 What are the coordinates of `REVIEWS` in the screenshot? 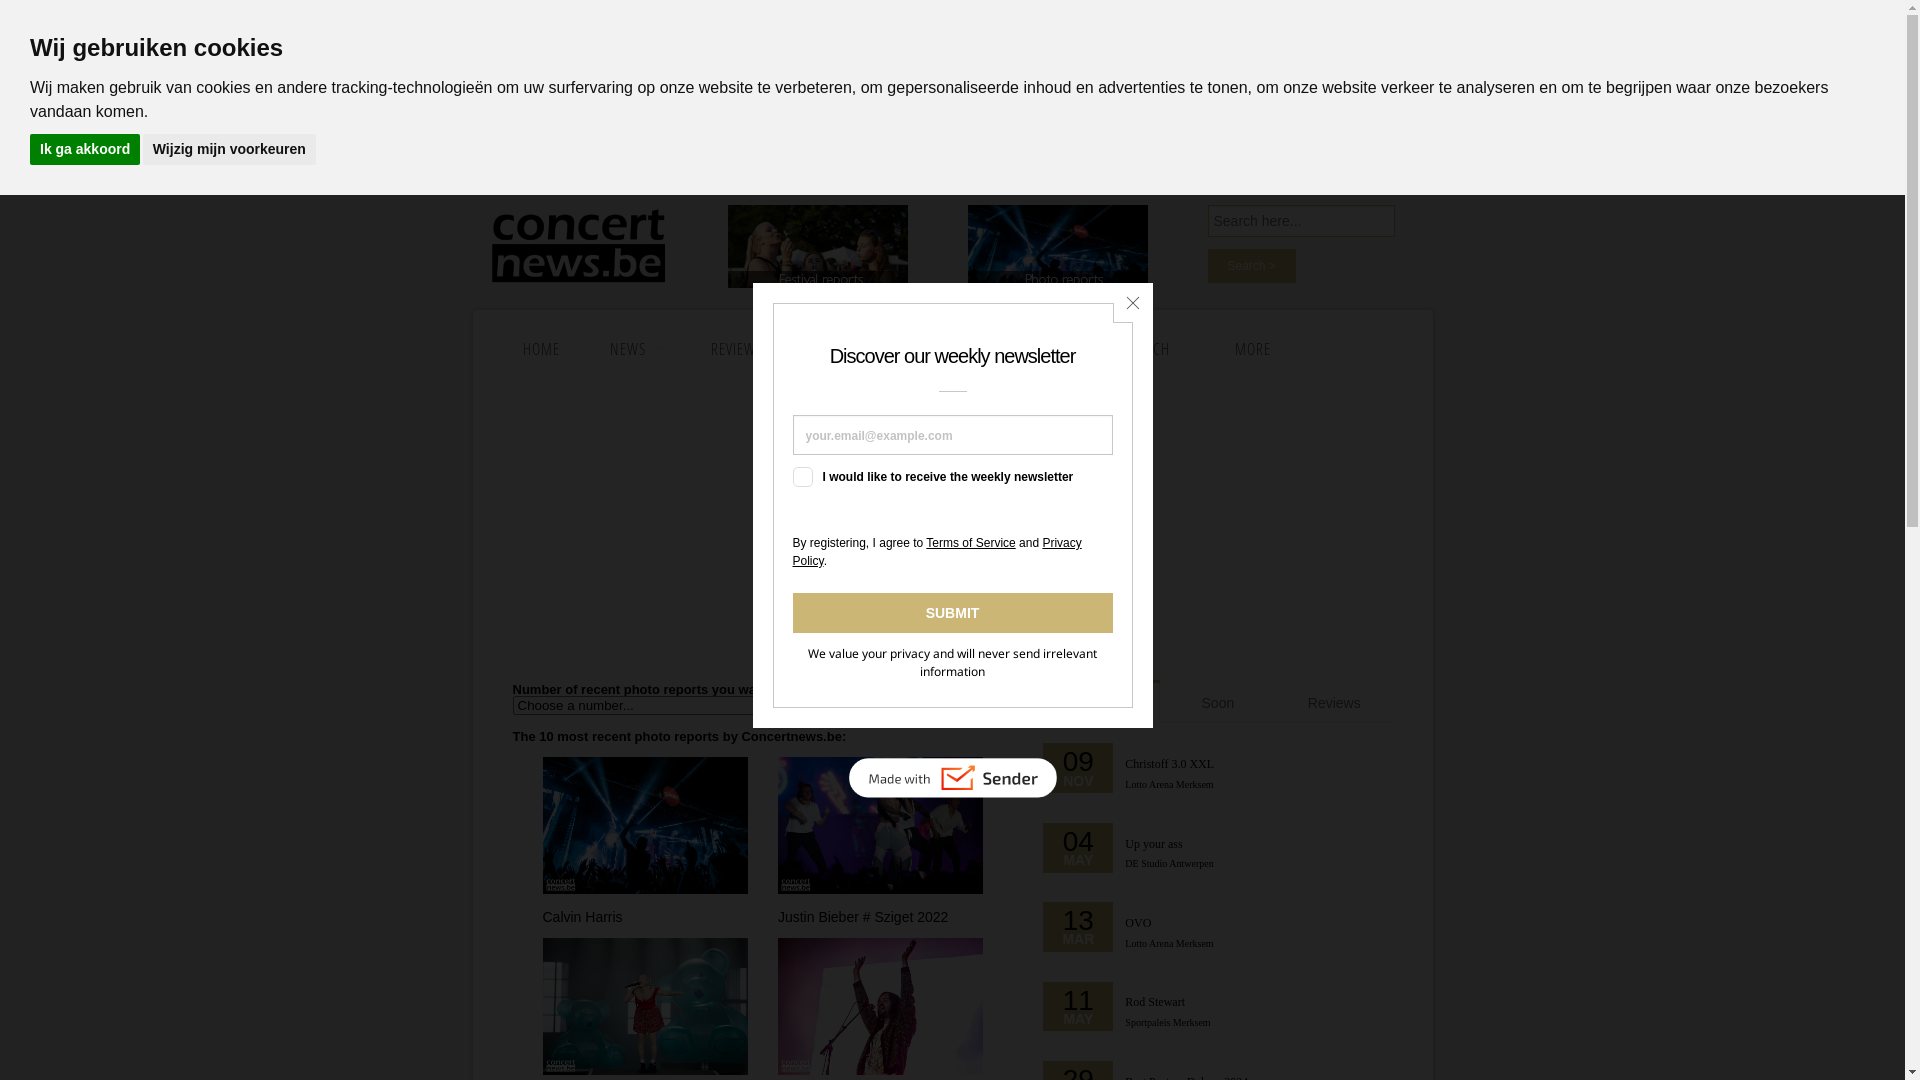 It's located at (744, 349).